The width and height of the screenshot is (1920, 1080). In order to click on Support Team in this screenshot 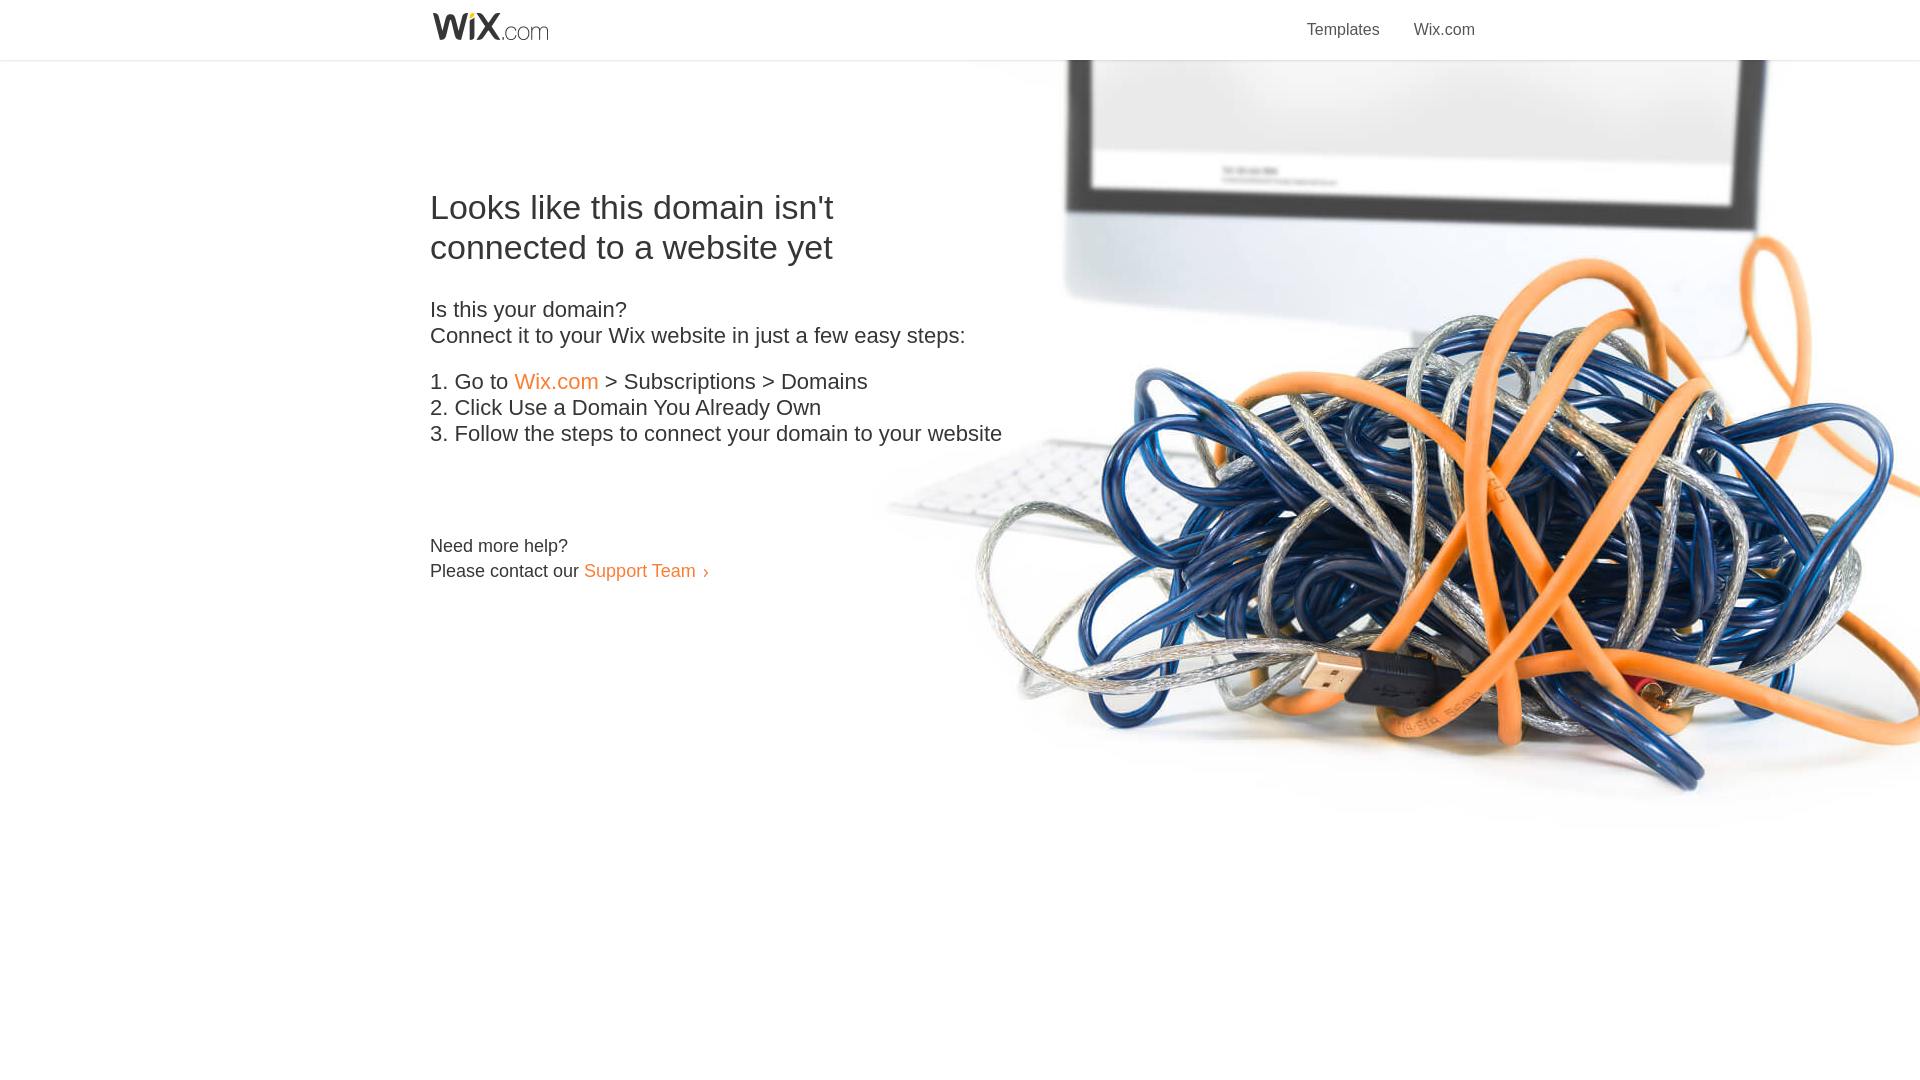, I will do `click(639, 570)`.